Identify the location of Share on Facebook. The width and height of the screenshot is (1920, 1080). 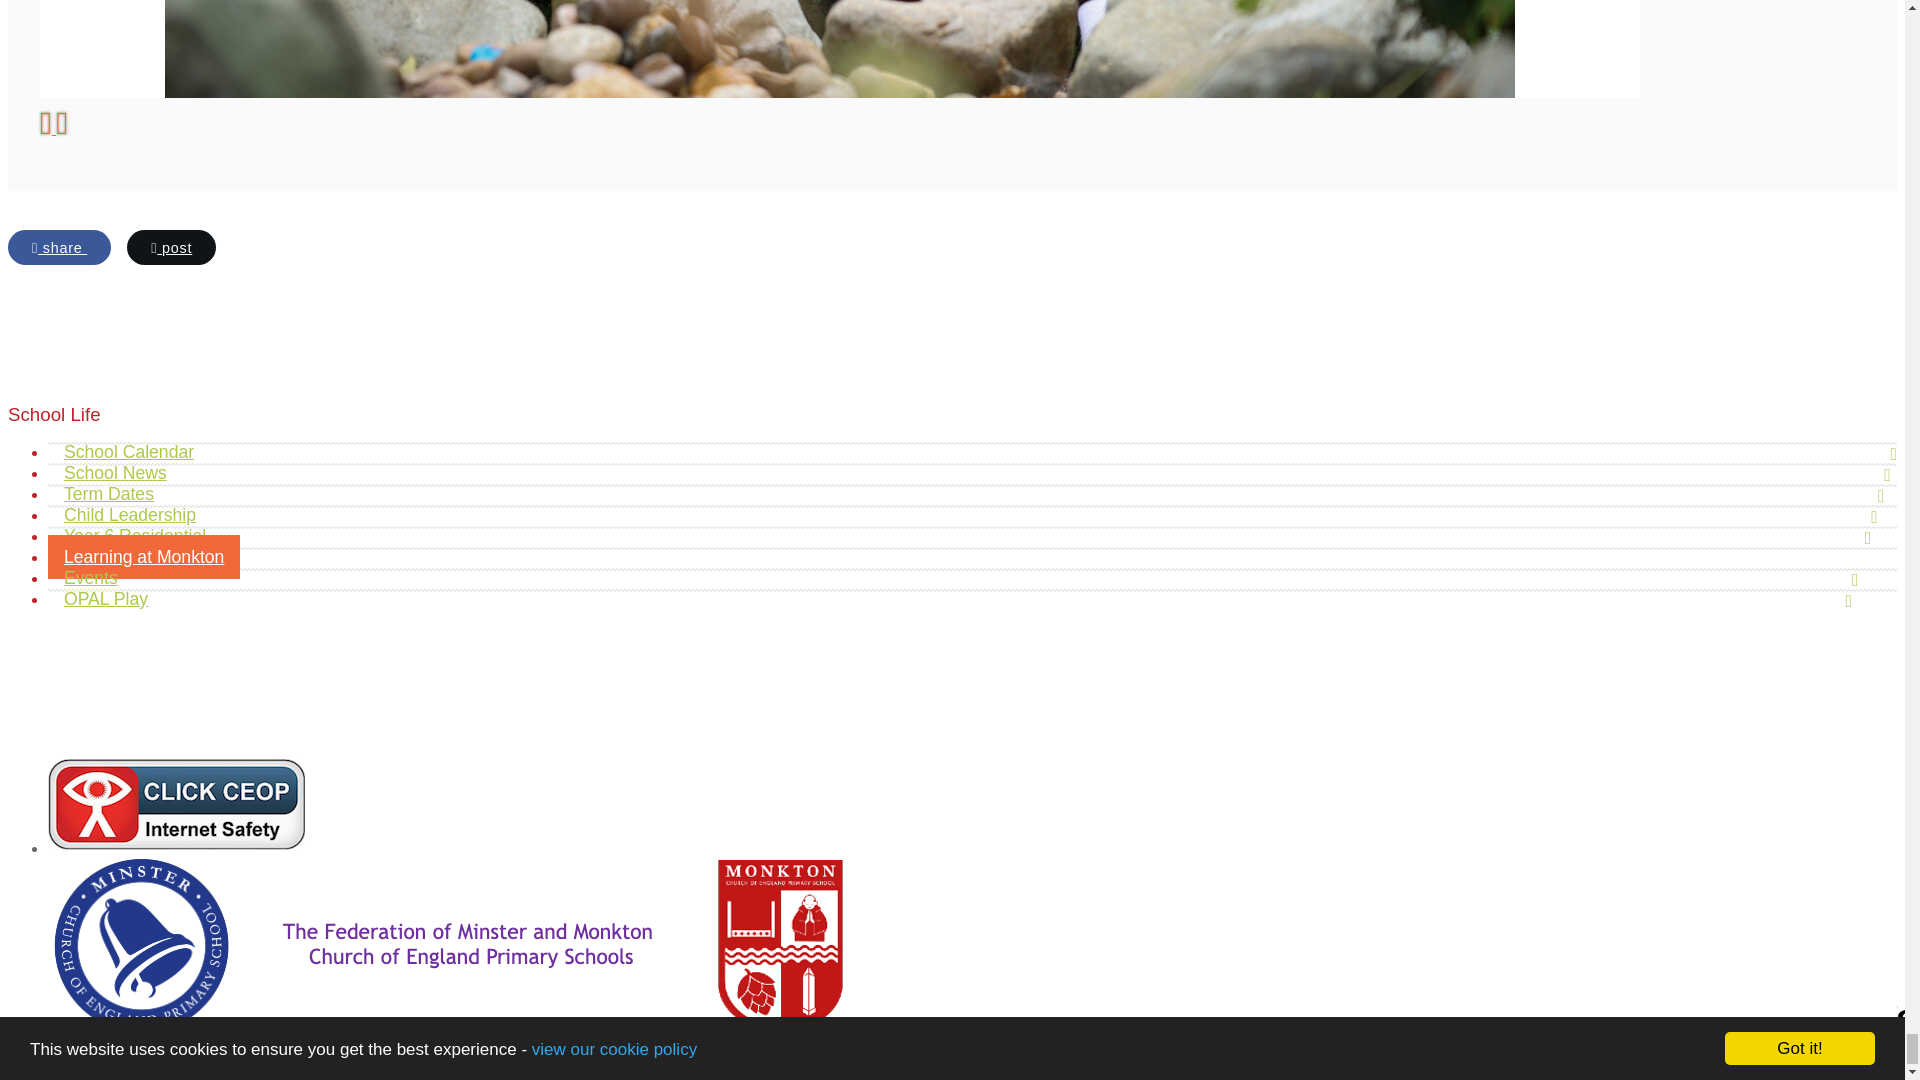
(59, 247).